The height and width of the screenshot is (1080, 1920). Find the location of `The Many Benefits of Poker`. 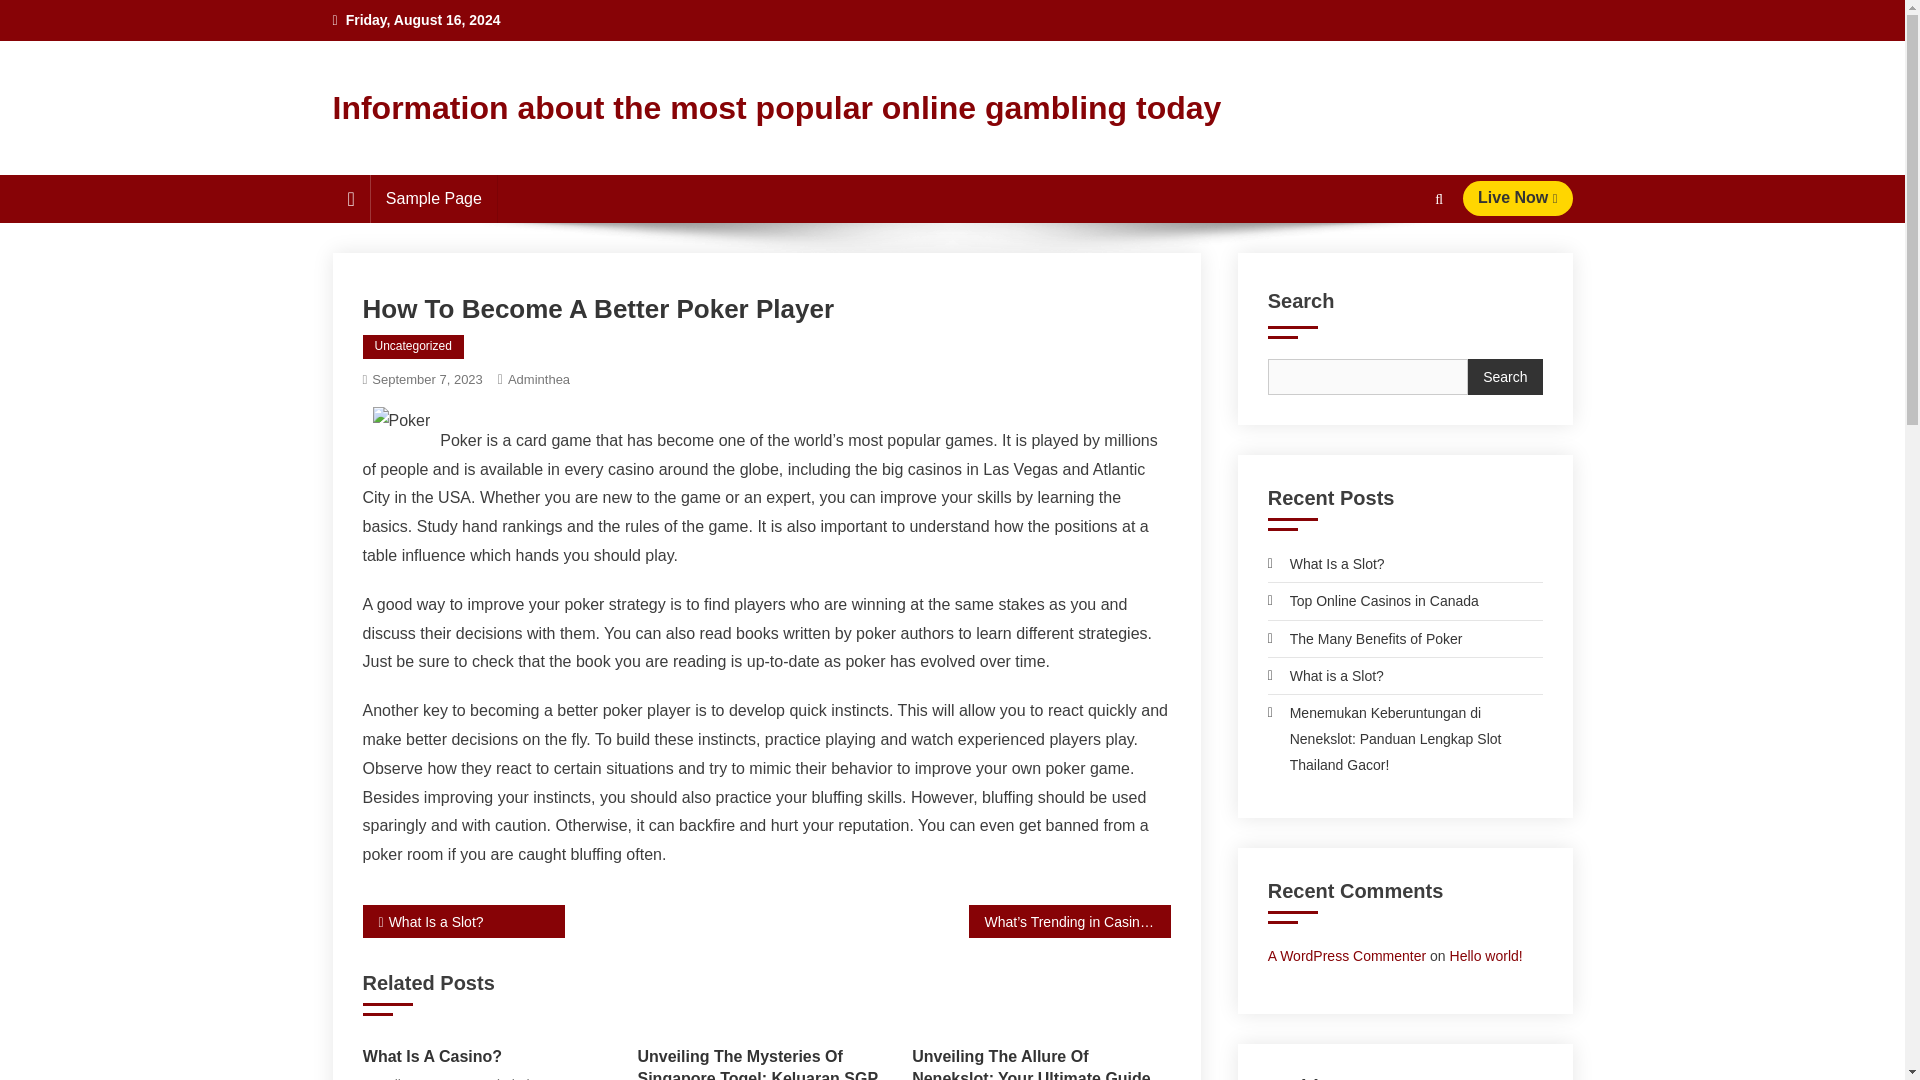

The Many Benefits of Poker is located at coordinates (1365, 639).